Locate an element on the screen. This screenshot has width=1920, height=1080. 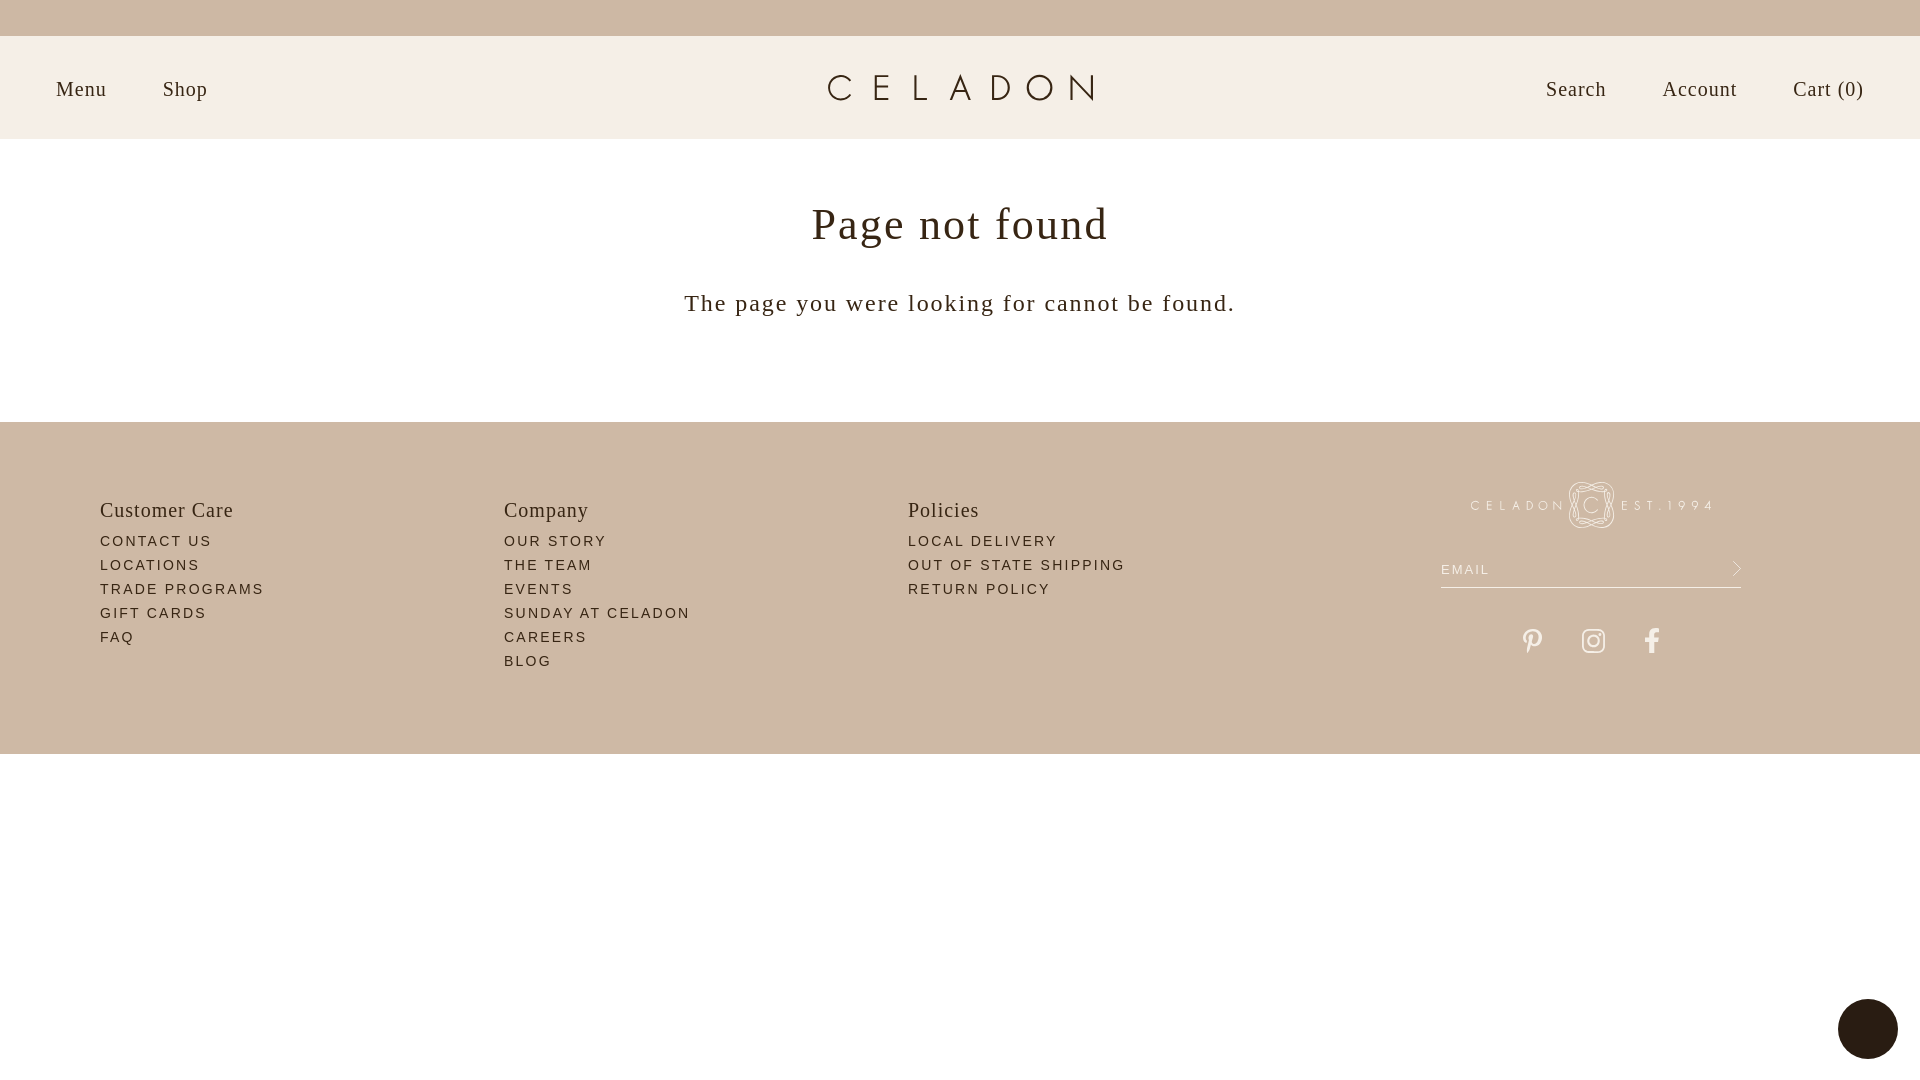
Menu is located at coordinates (81, 88).